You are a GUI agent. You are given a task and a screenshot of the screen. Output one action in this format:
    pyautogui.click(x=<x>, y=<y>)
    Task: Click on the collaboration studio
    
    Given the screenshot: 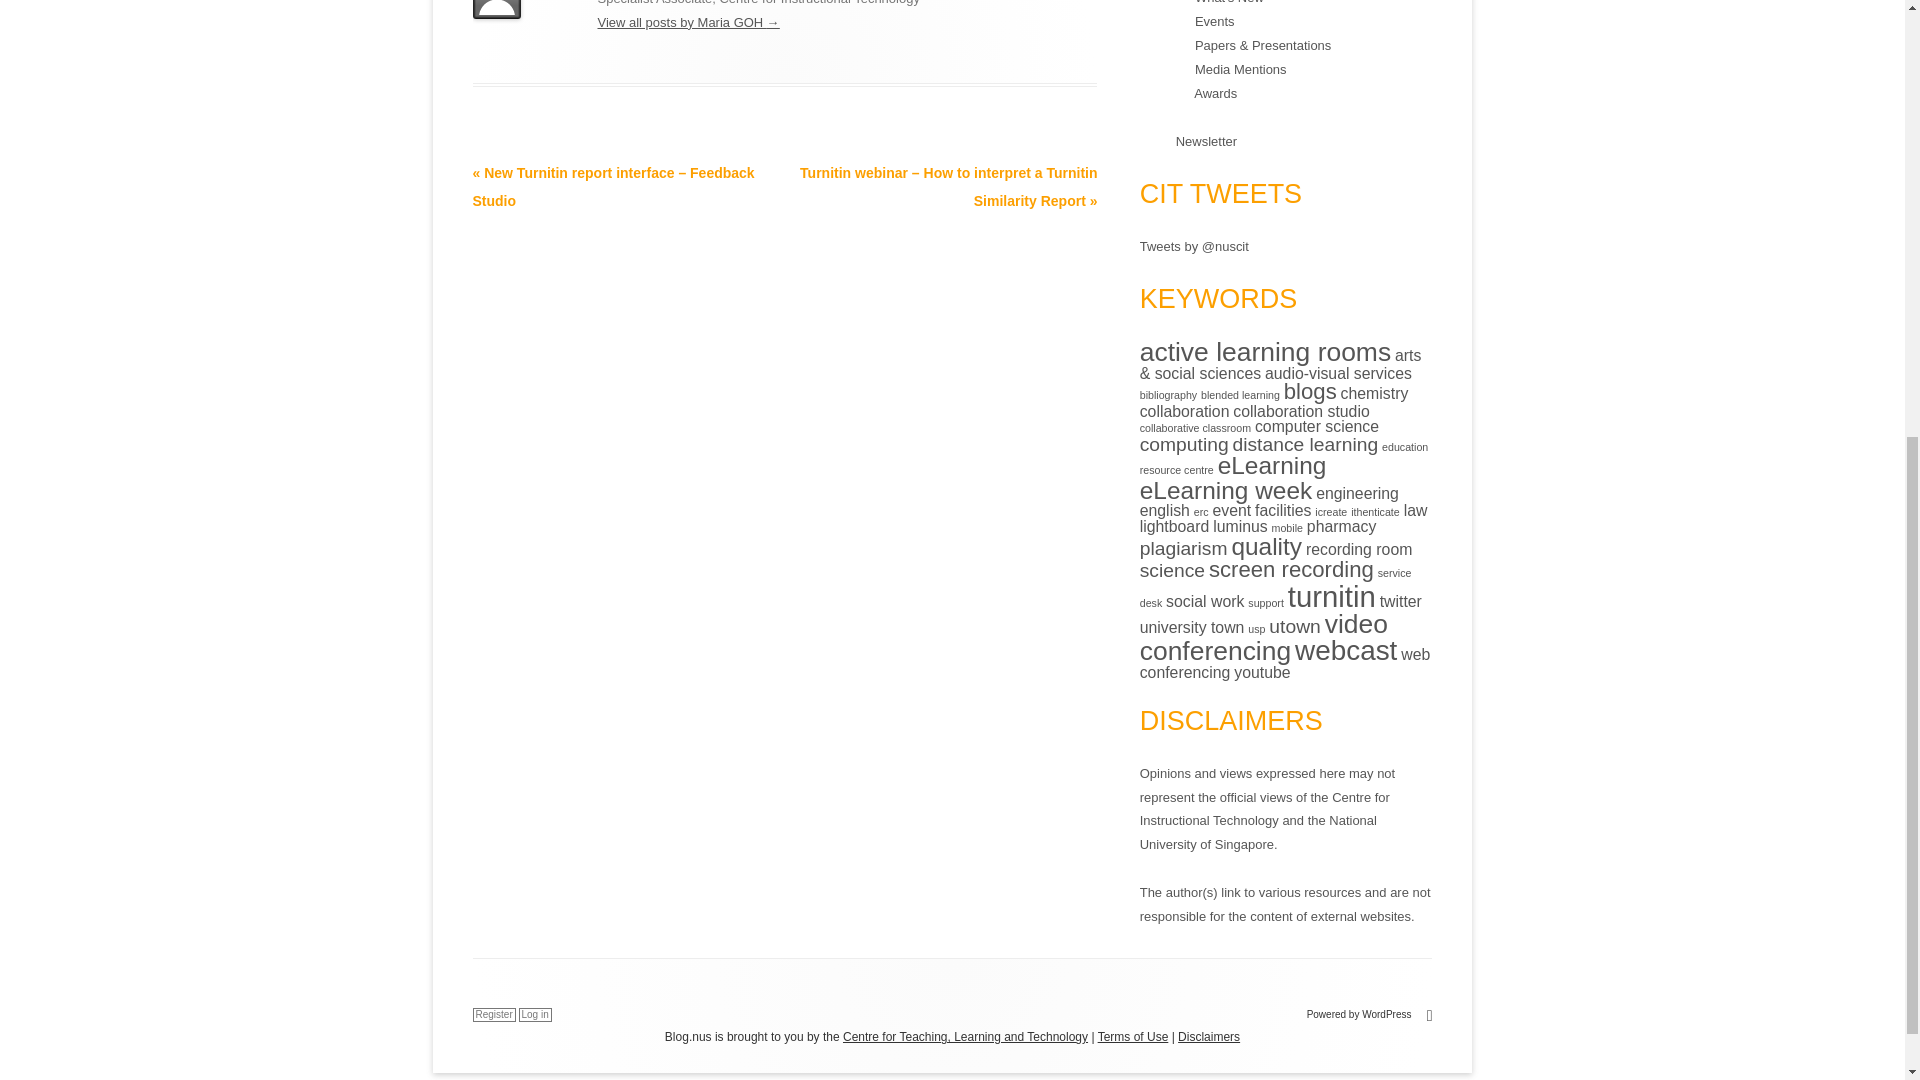 What is the action you would take?
    pyautogui.click(x=1300, y=410)
    